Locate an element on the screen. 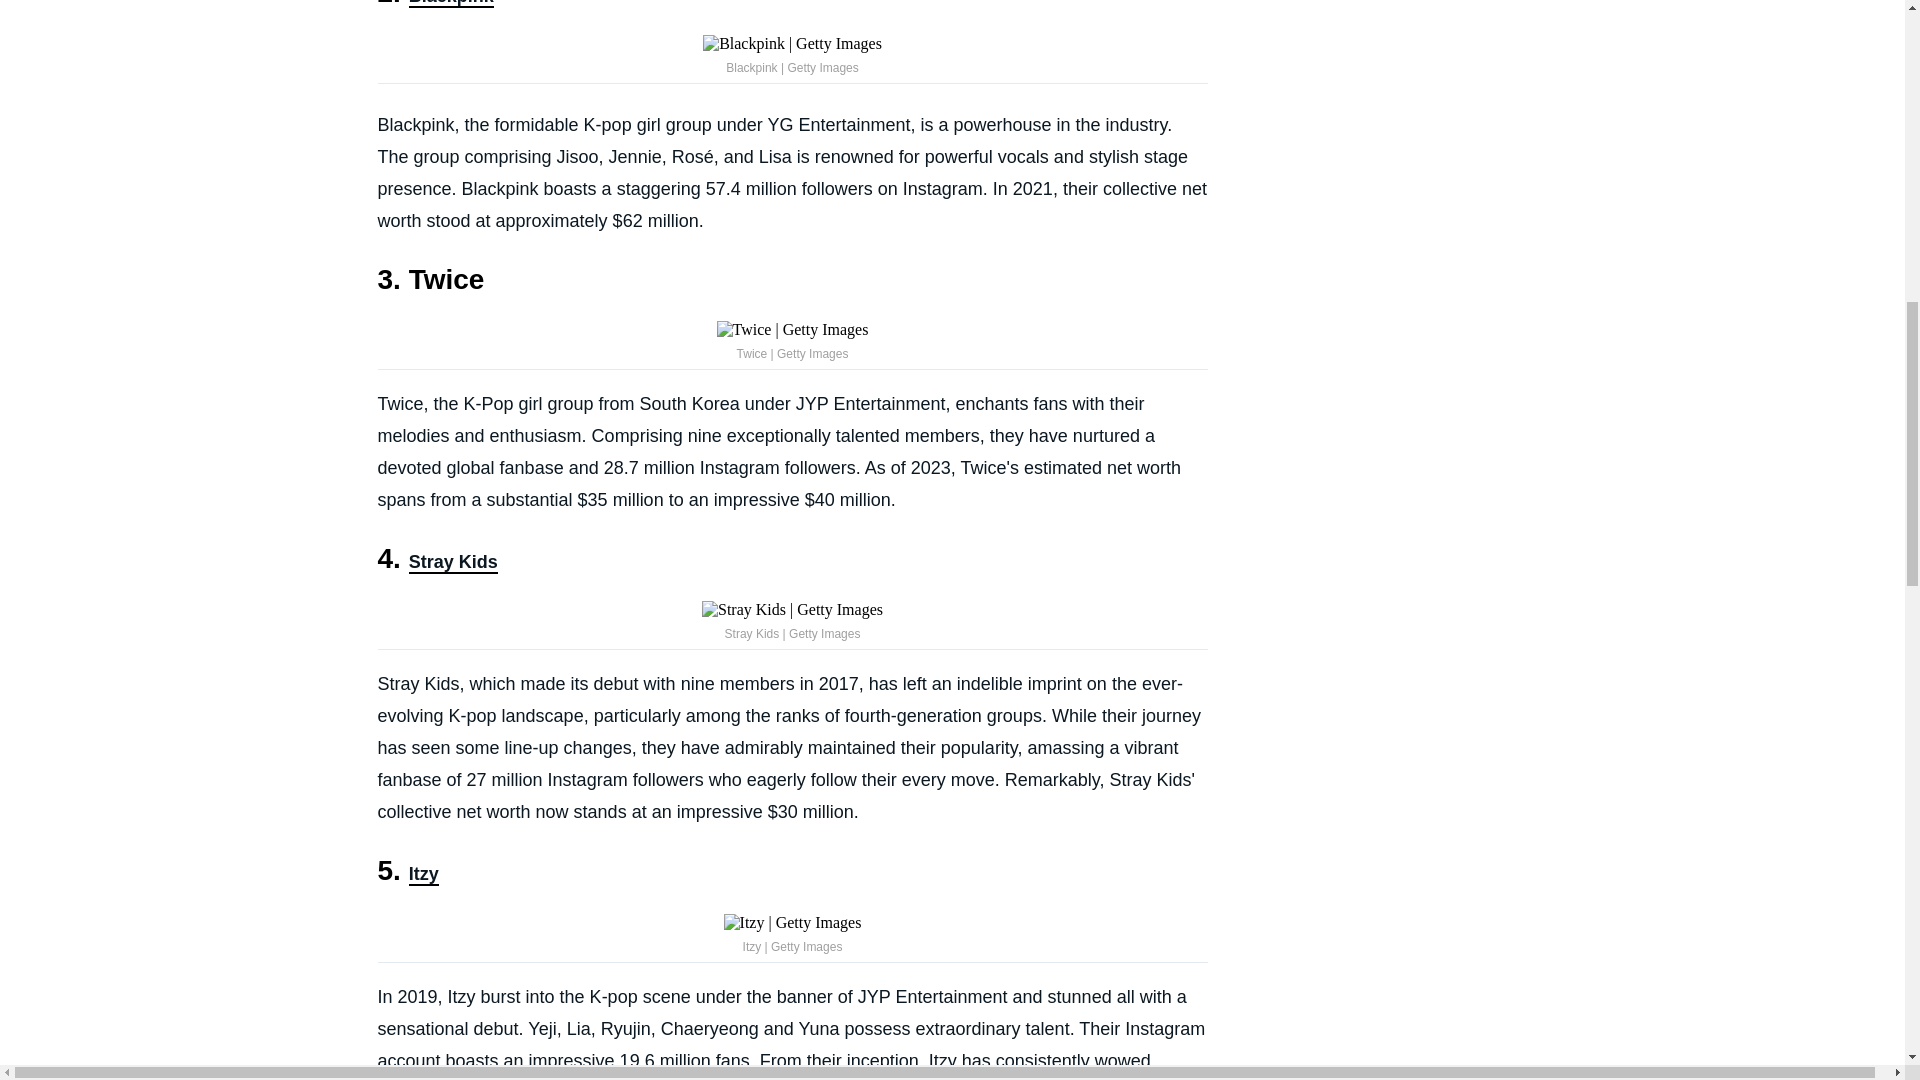  Itzy is located at coordinates (424, 874).